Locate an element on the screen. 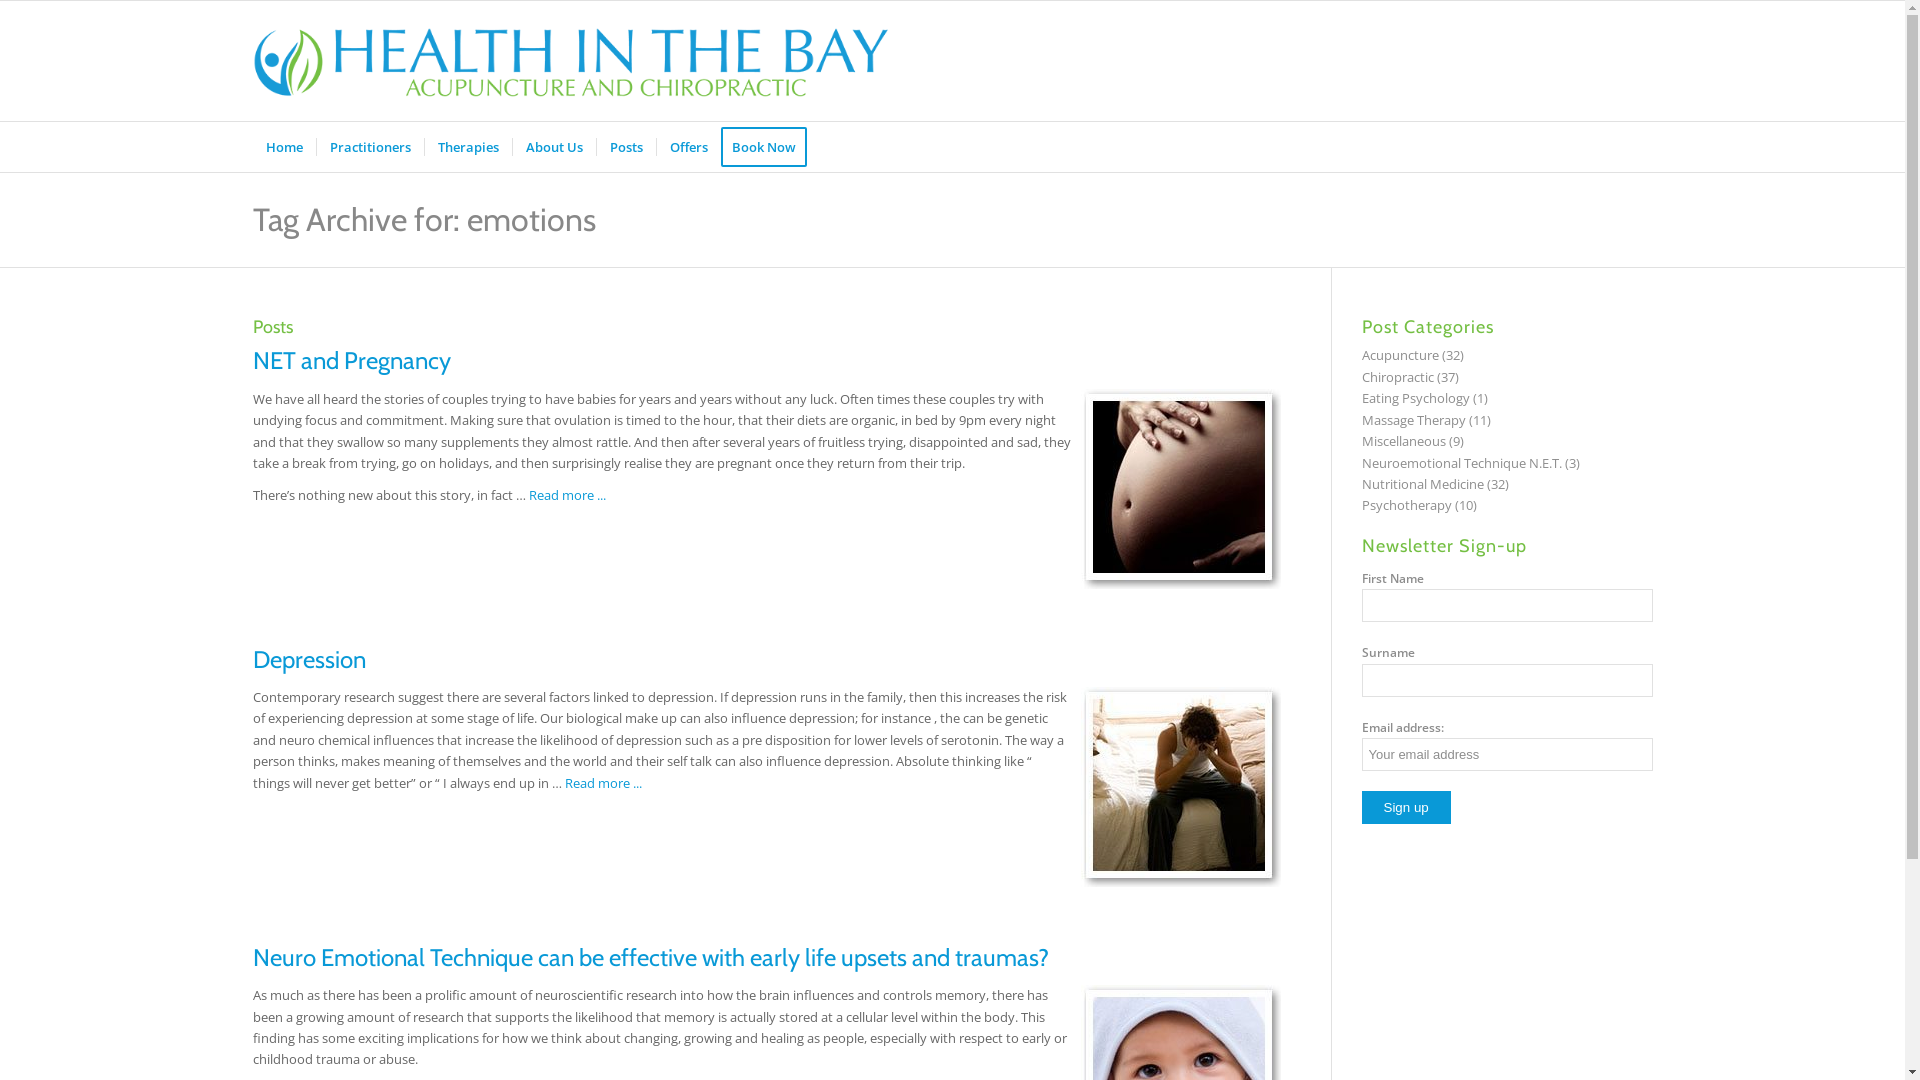 Image resolution: width=1920 pixels, height=1080 pixels. Psychotherapy is located at coordinates (1407, 505).